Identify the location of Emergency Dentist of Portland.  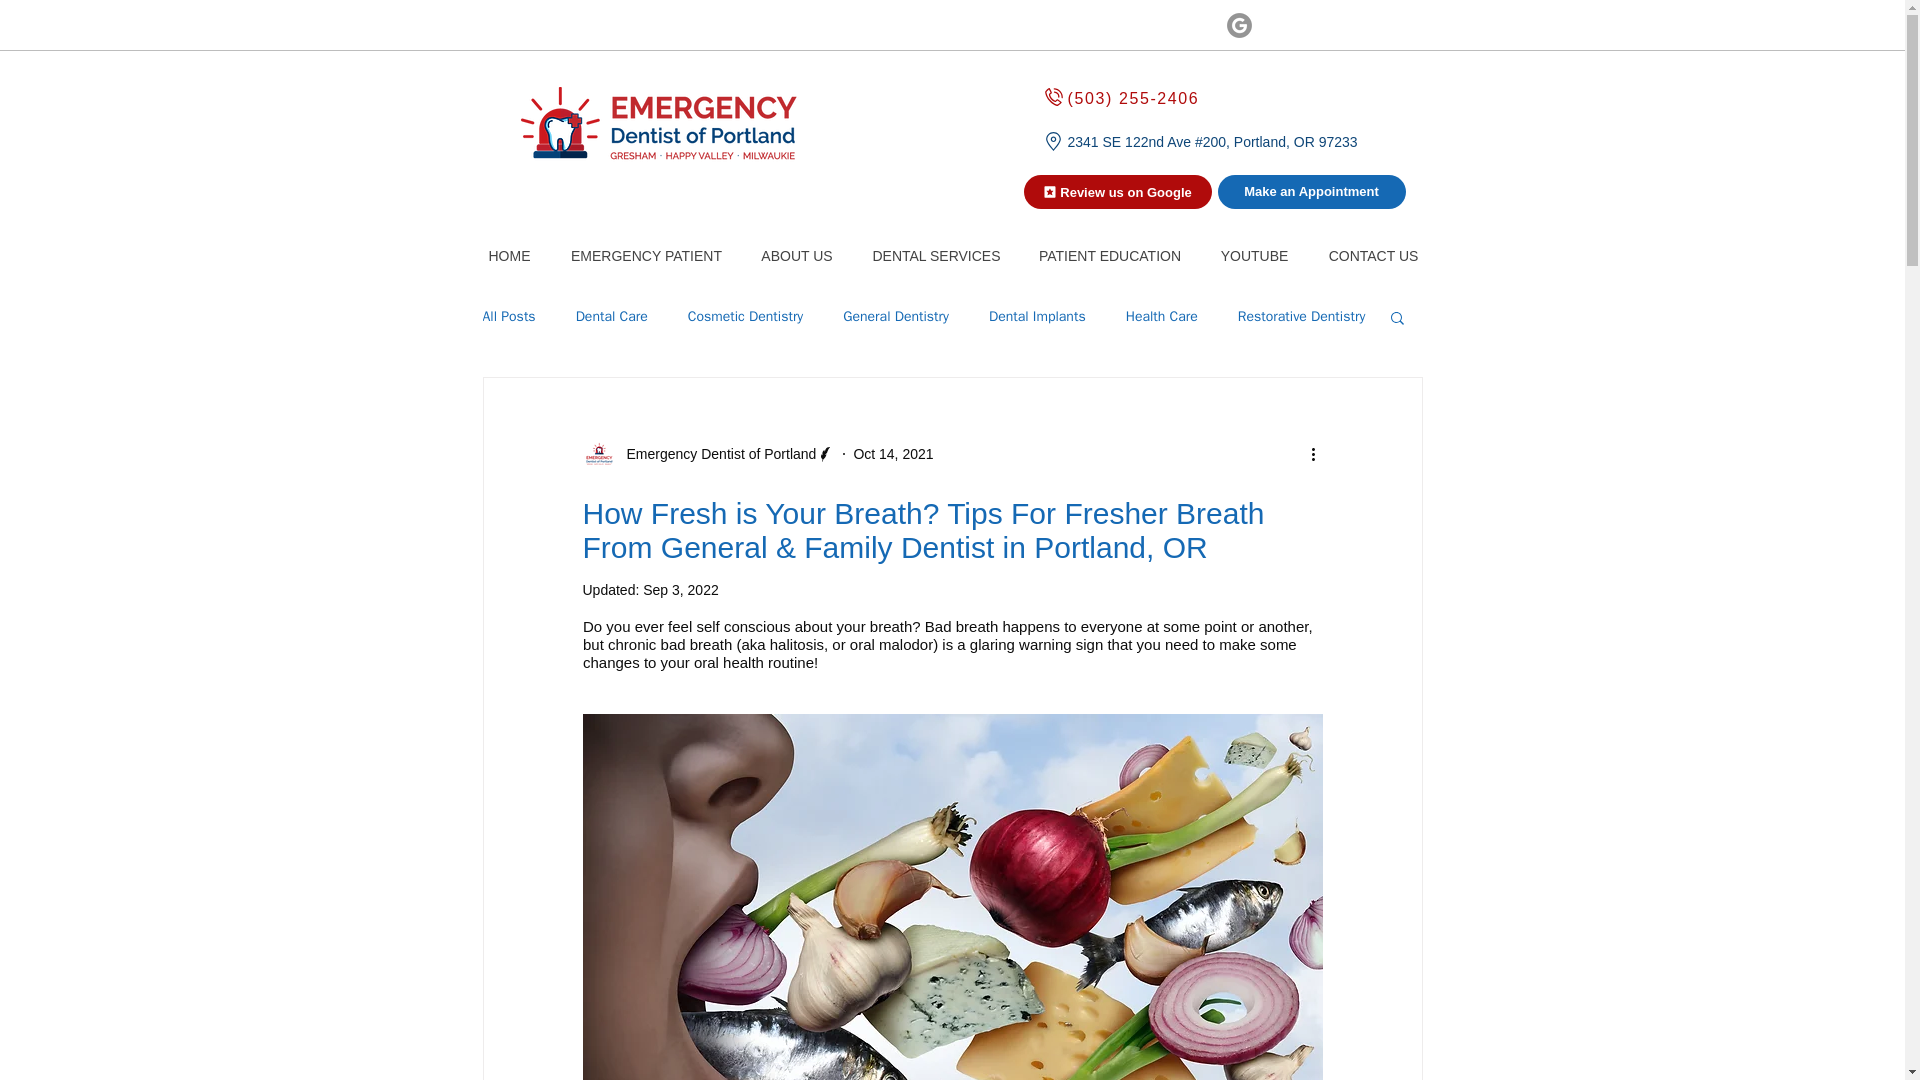
(715, 454).